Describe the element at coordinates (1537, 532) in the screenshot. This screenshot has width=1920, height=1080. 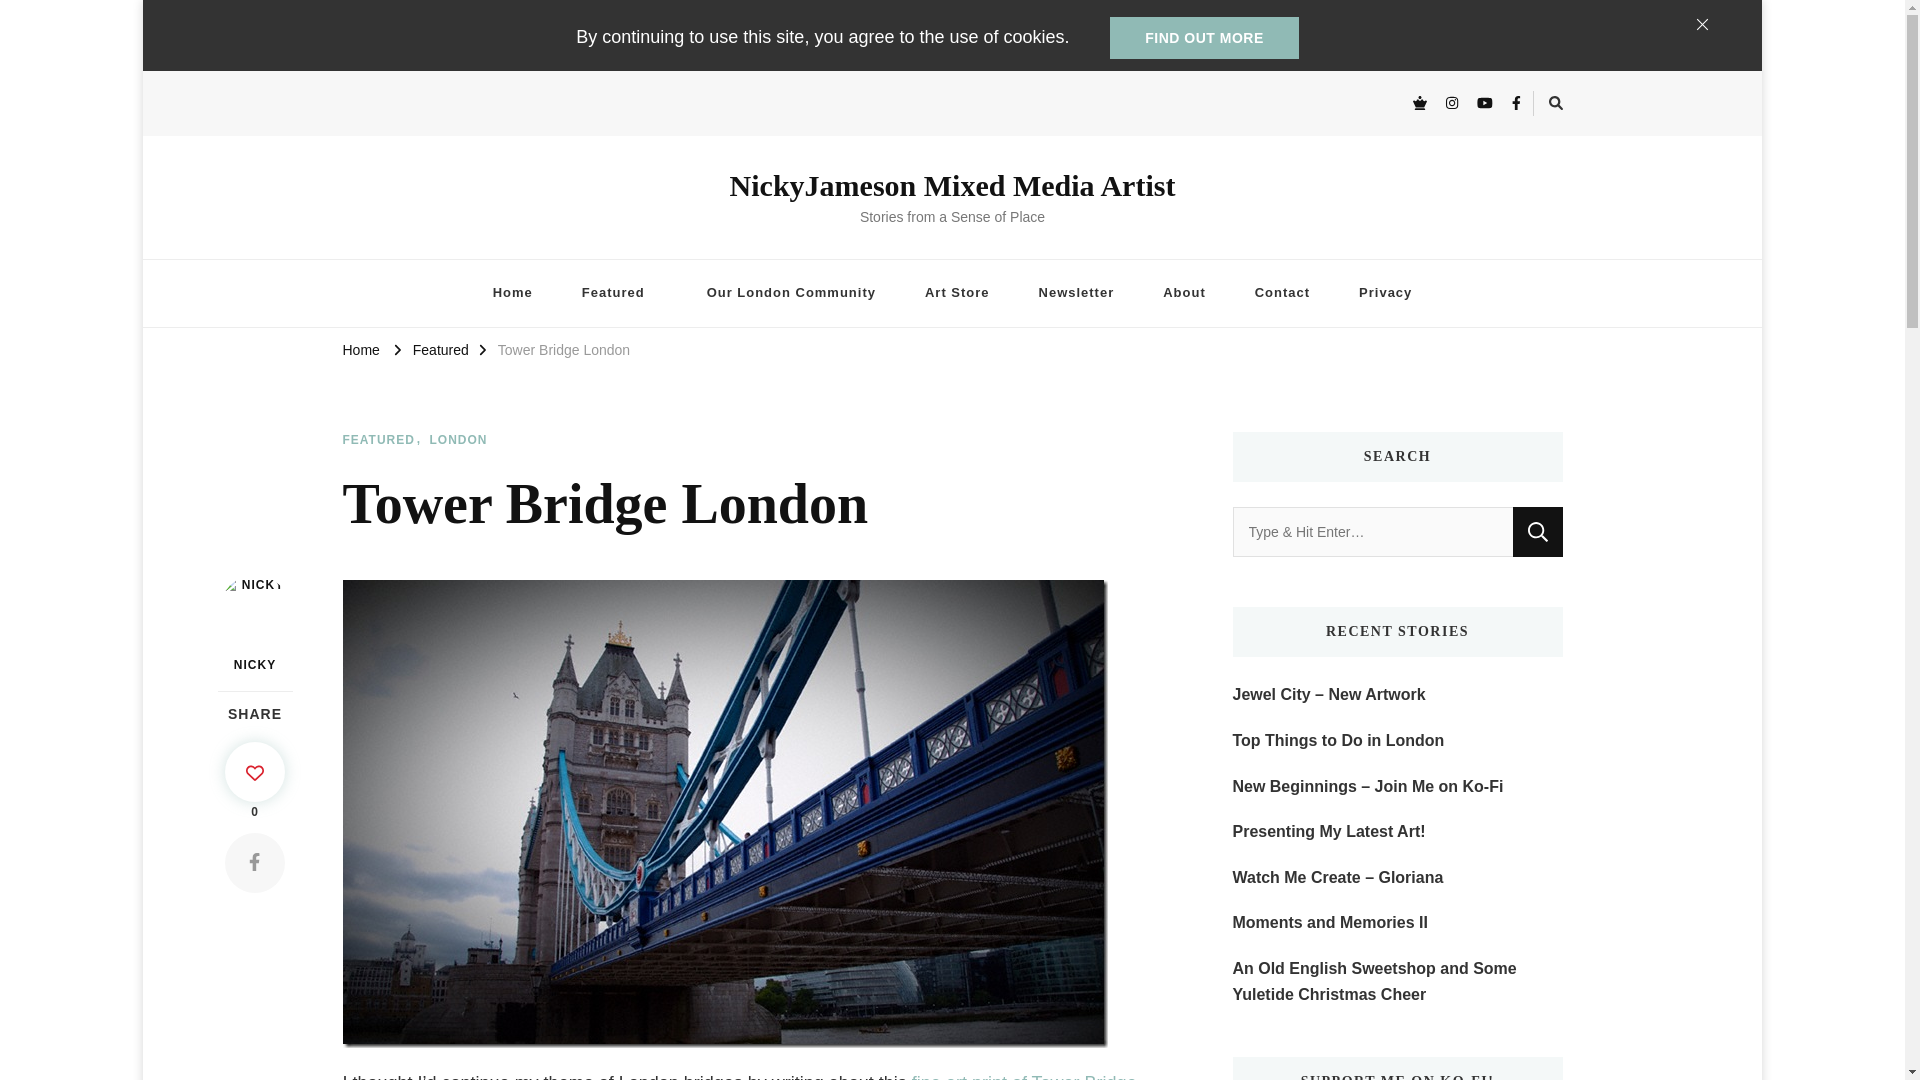
I see `Search` at that location.